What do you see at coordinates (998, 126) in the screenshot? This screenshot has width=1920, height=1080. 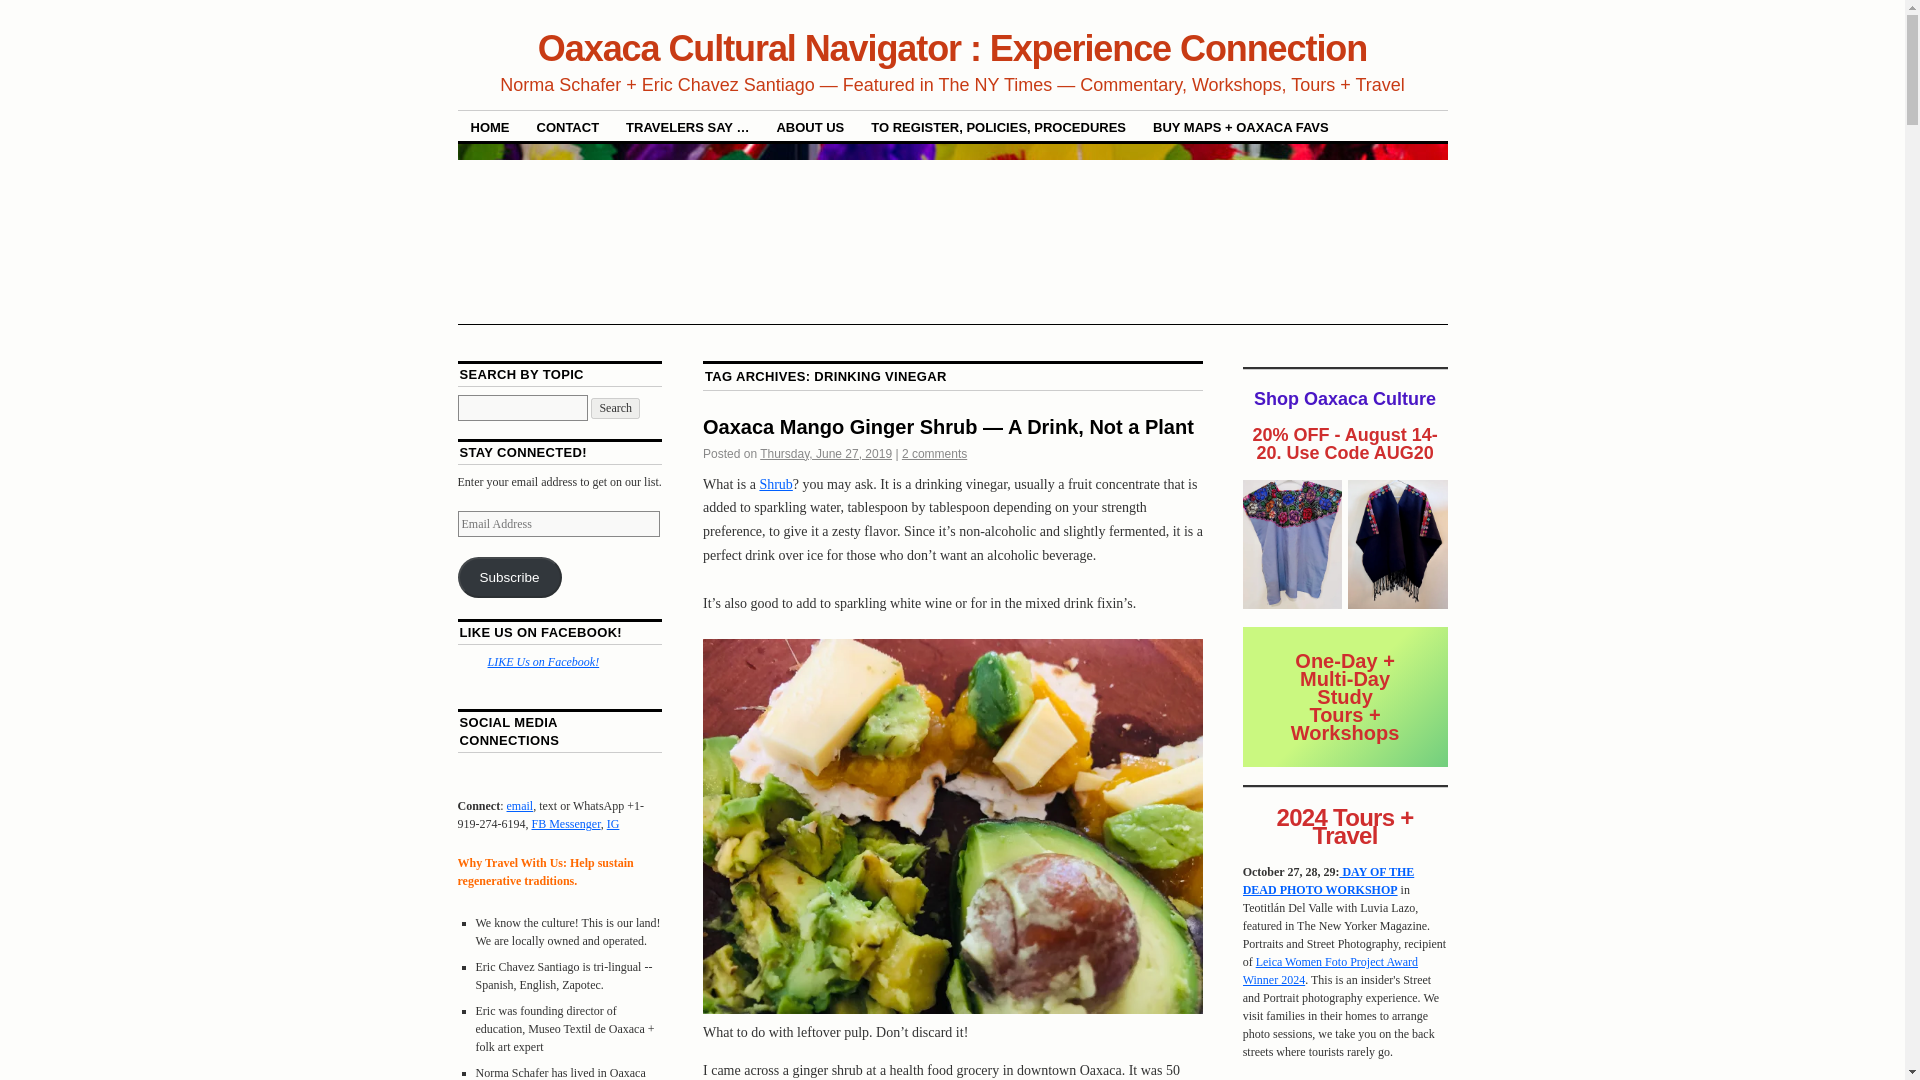 I see `TO REGISTER, POLICIES, PROCEDURES` at bounding box center [998, 126].